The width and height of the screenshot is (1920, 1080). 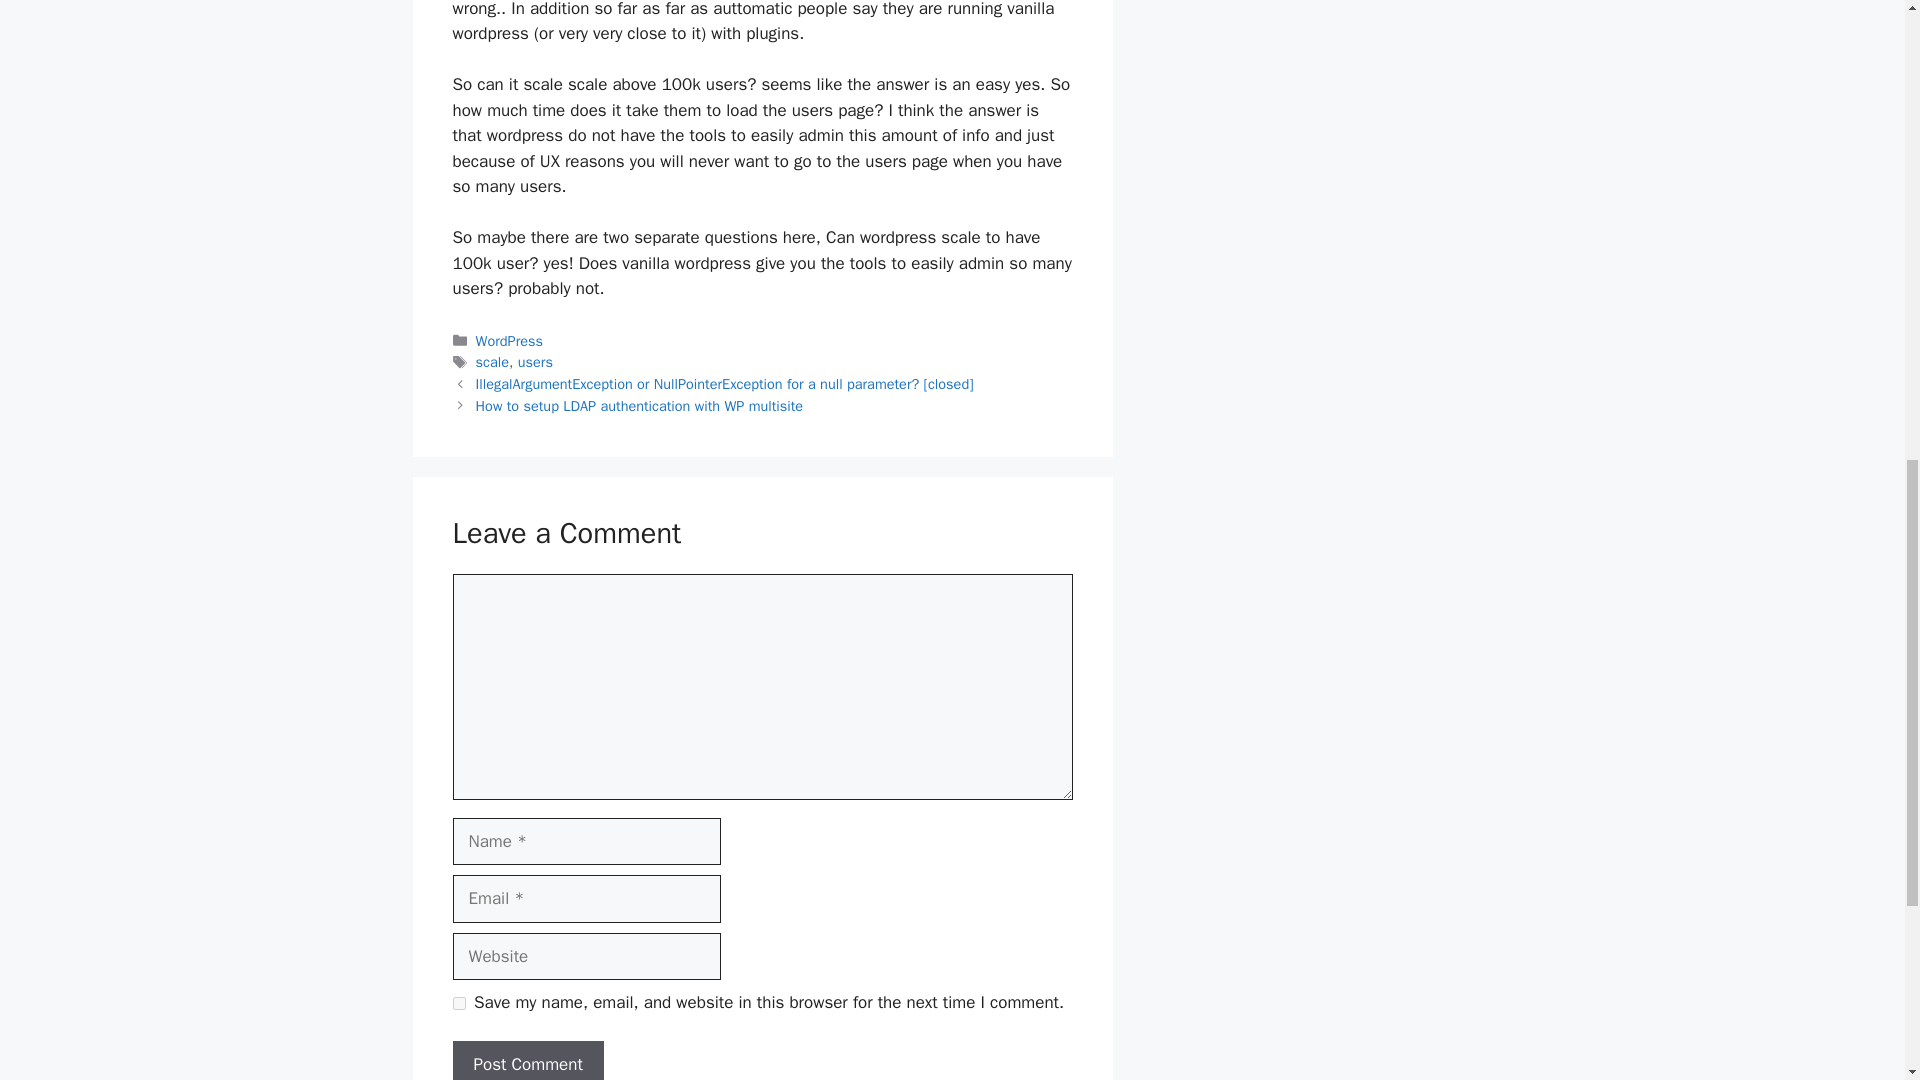 I want to click on Next, so click(x=640, y=406).